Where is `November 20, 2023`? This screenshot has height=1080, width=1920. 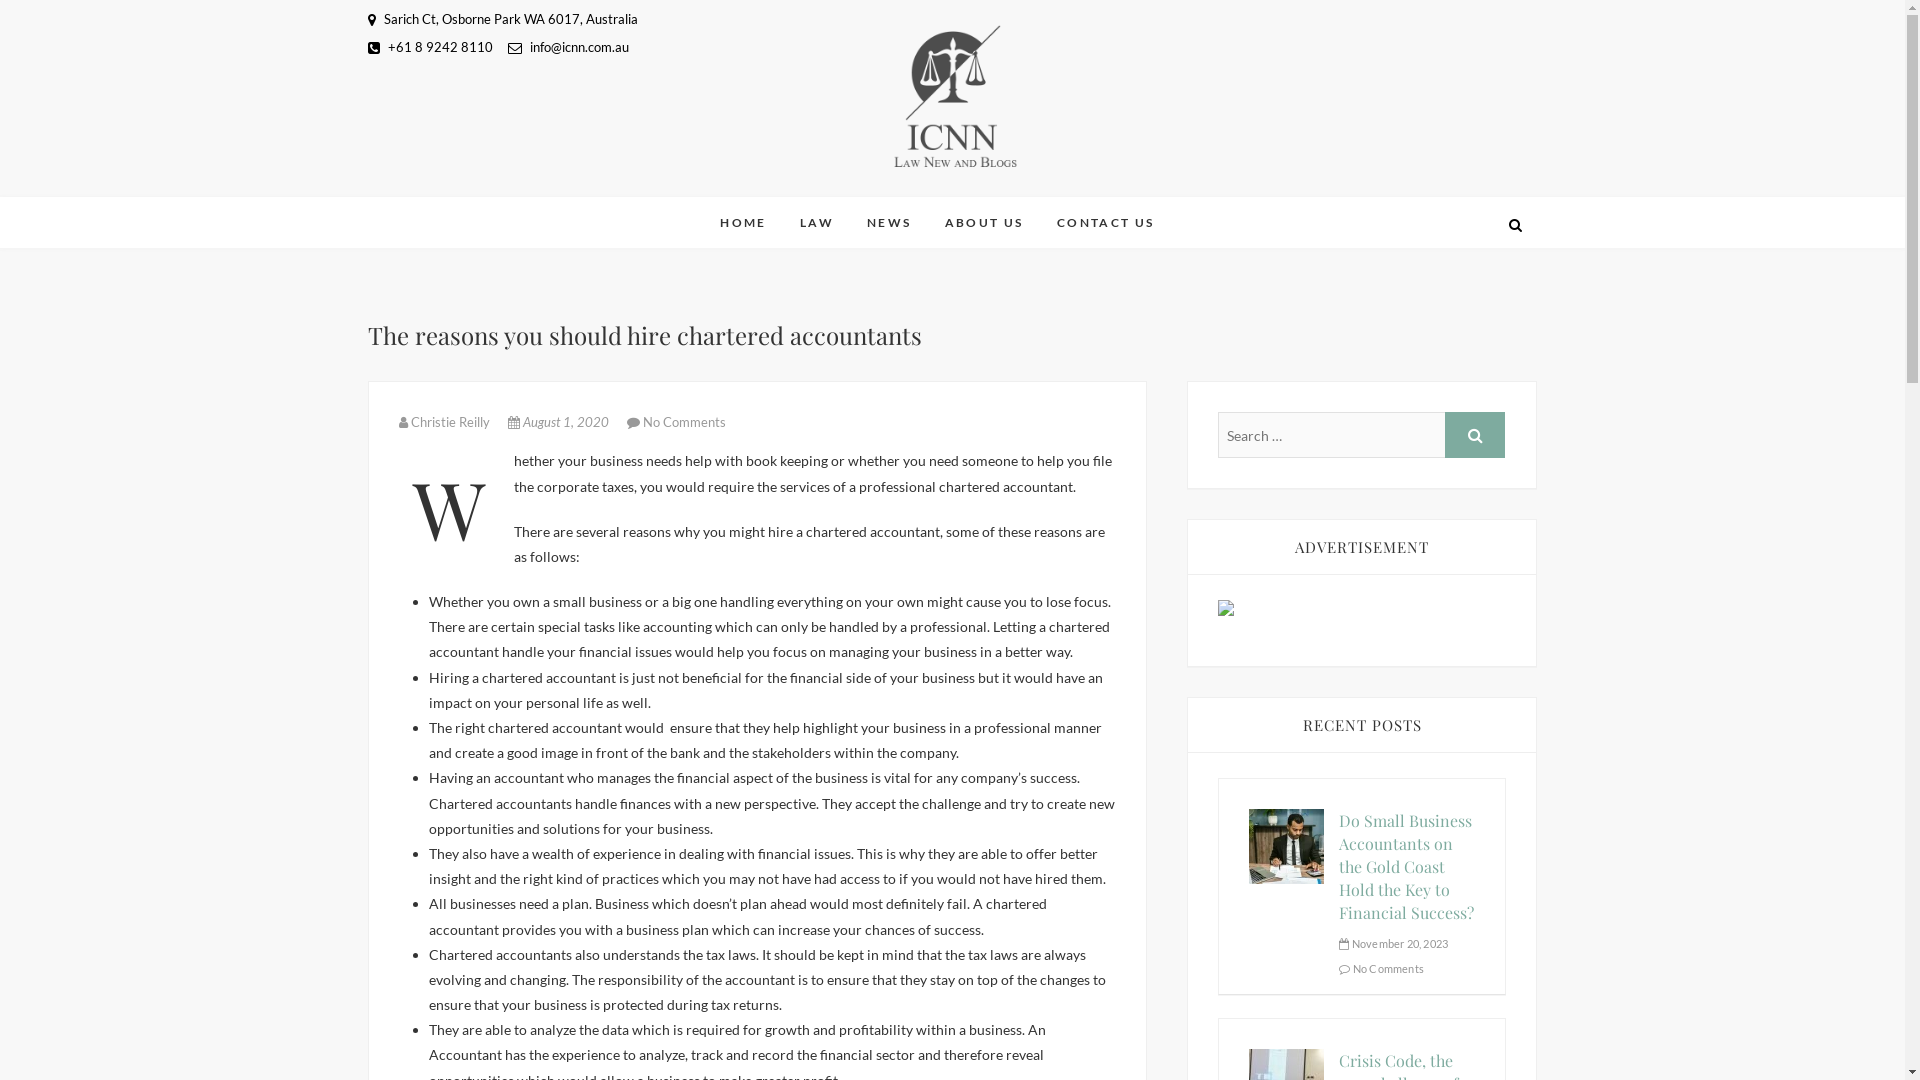
November 20, 2023 is located at coordinates (1394, 944).